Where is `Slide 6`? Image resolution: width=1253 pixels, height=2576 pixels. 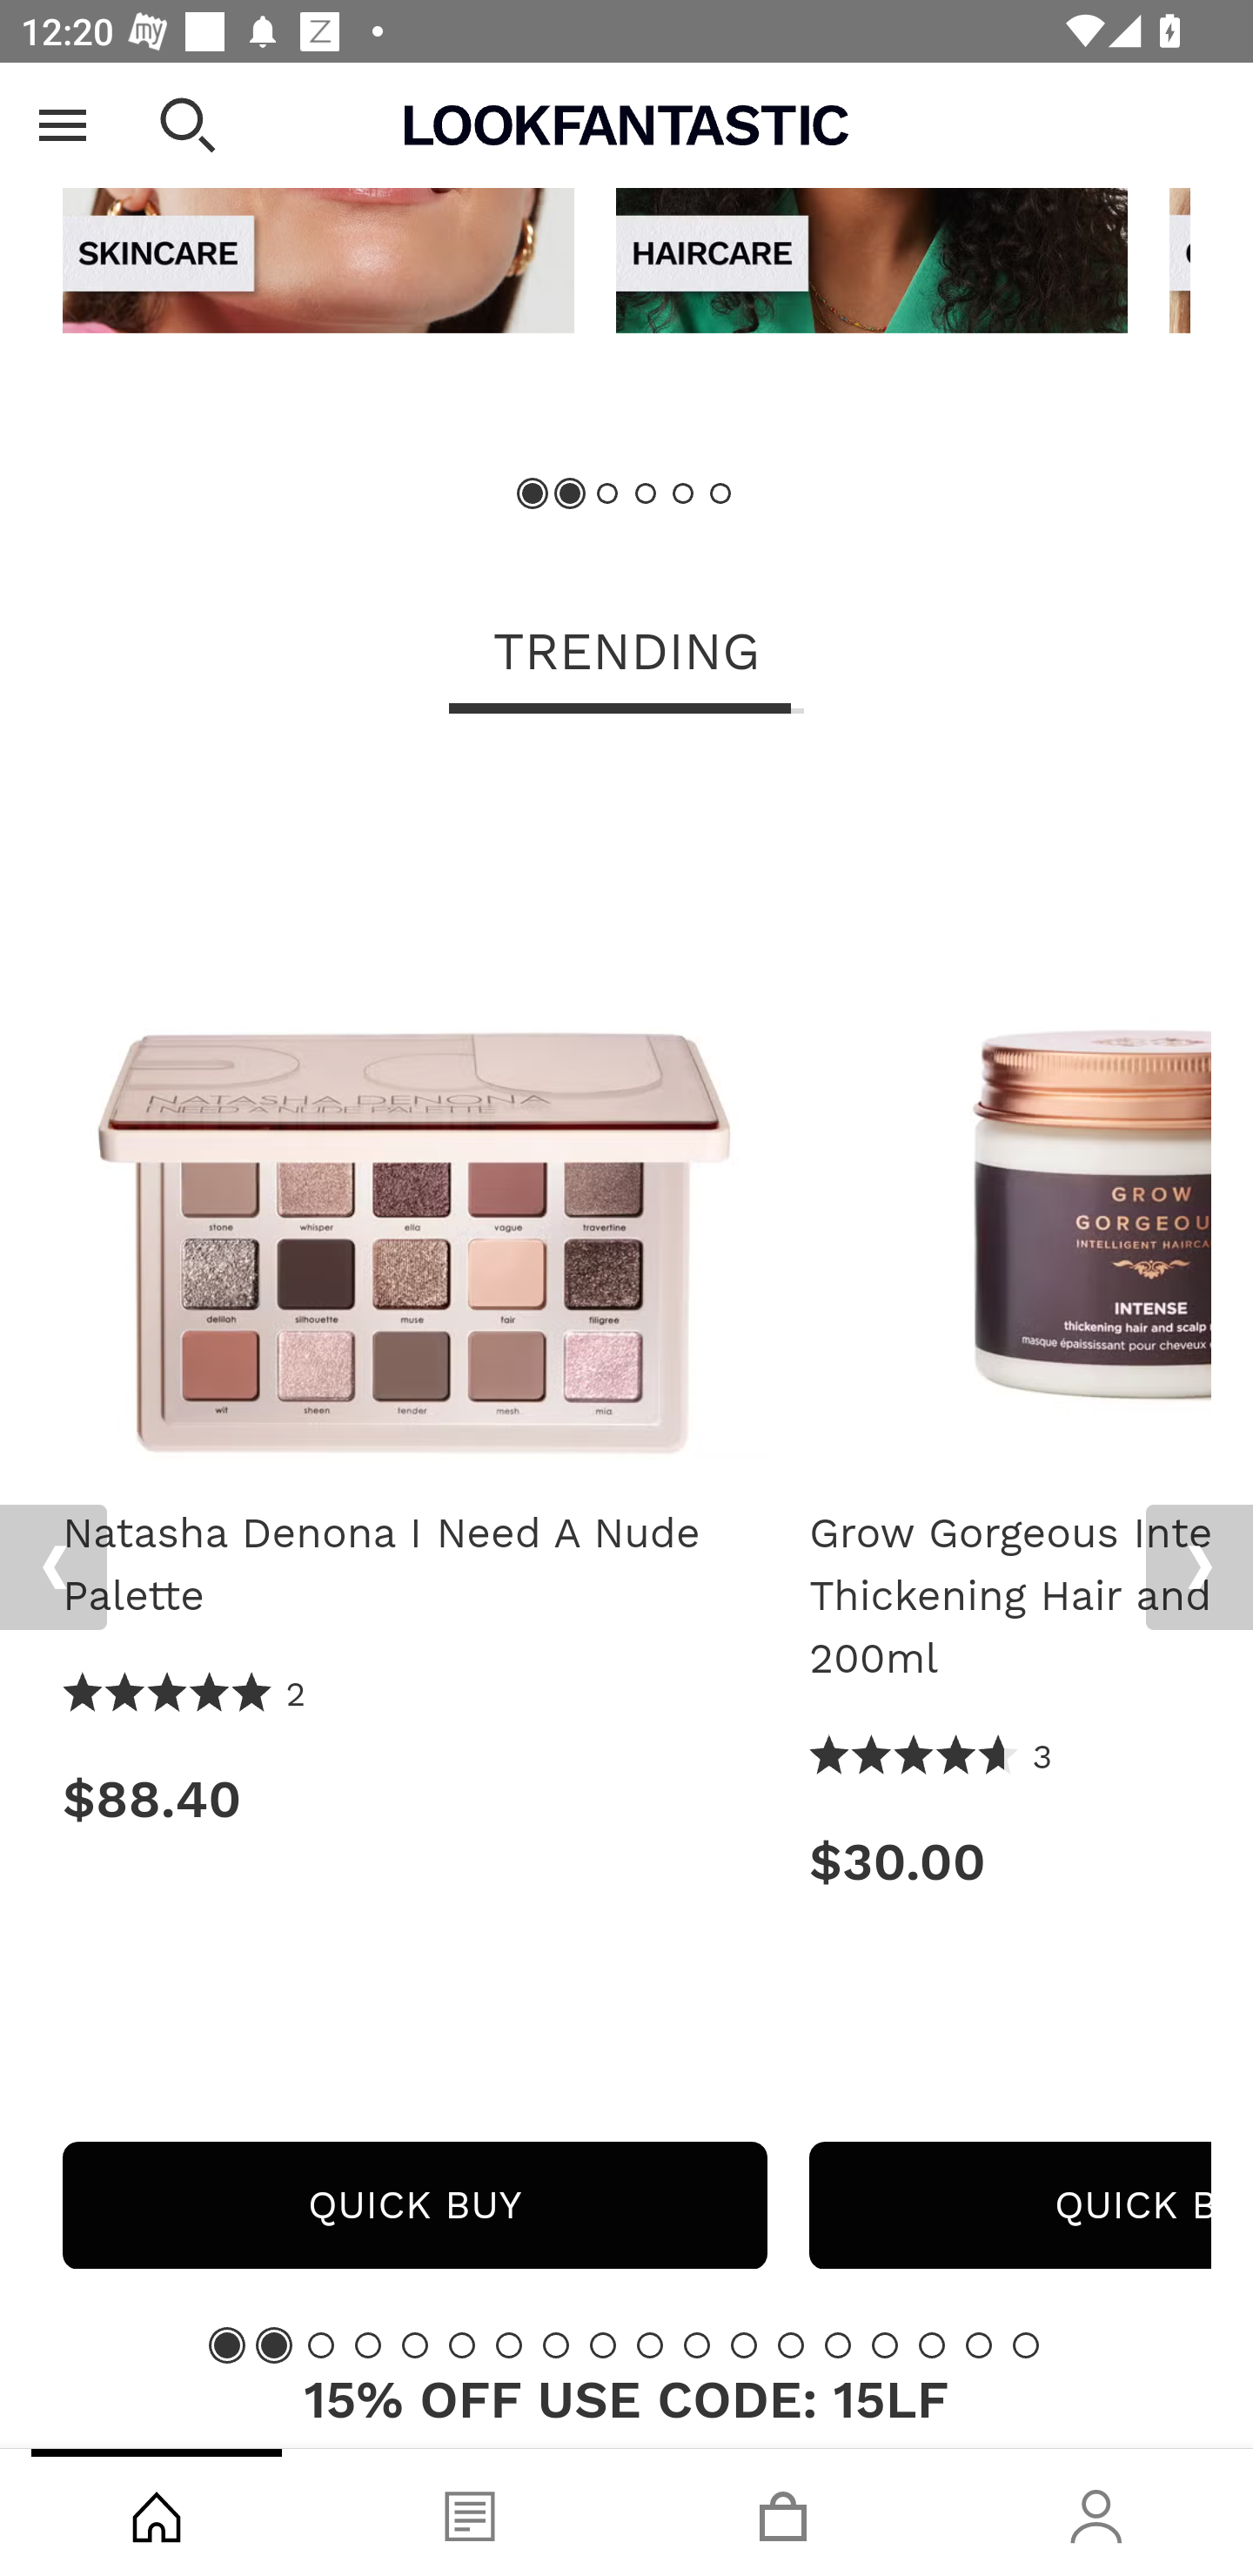 Slide 6 is located at coordinates (461, 2345).